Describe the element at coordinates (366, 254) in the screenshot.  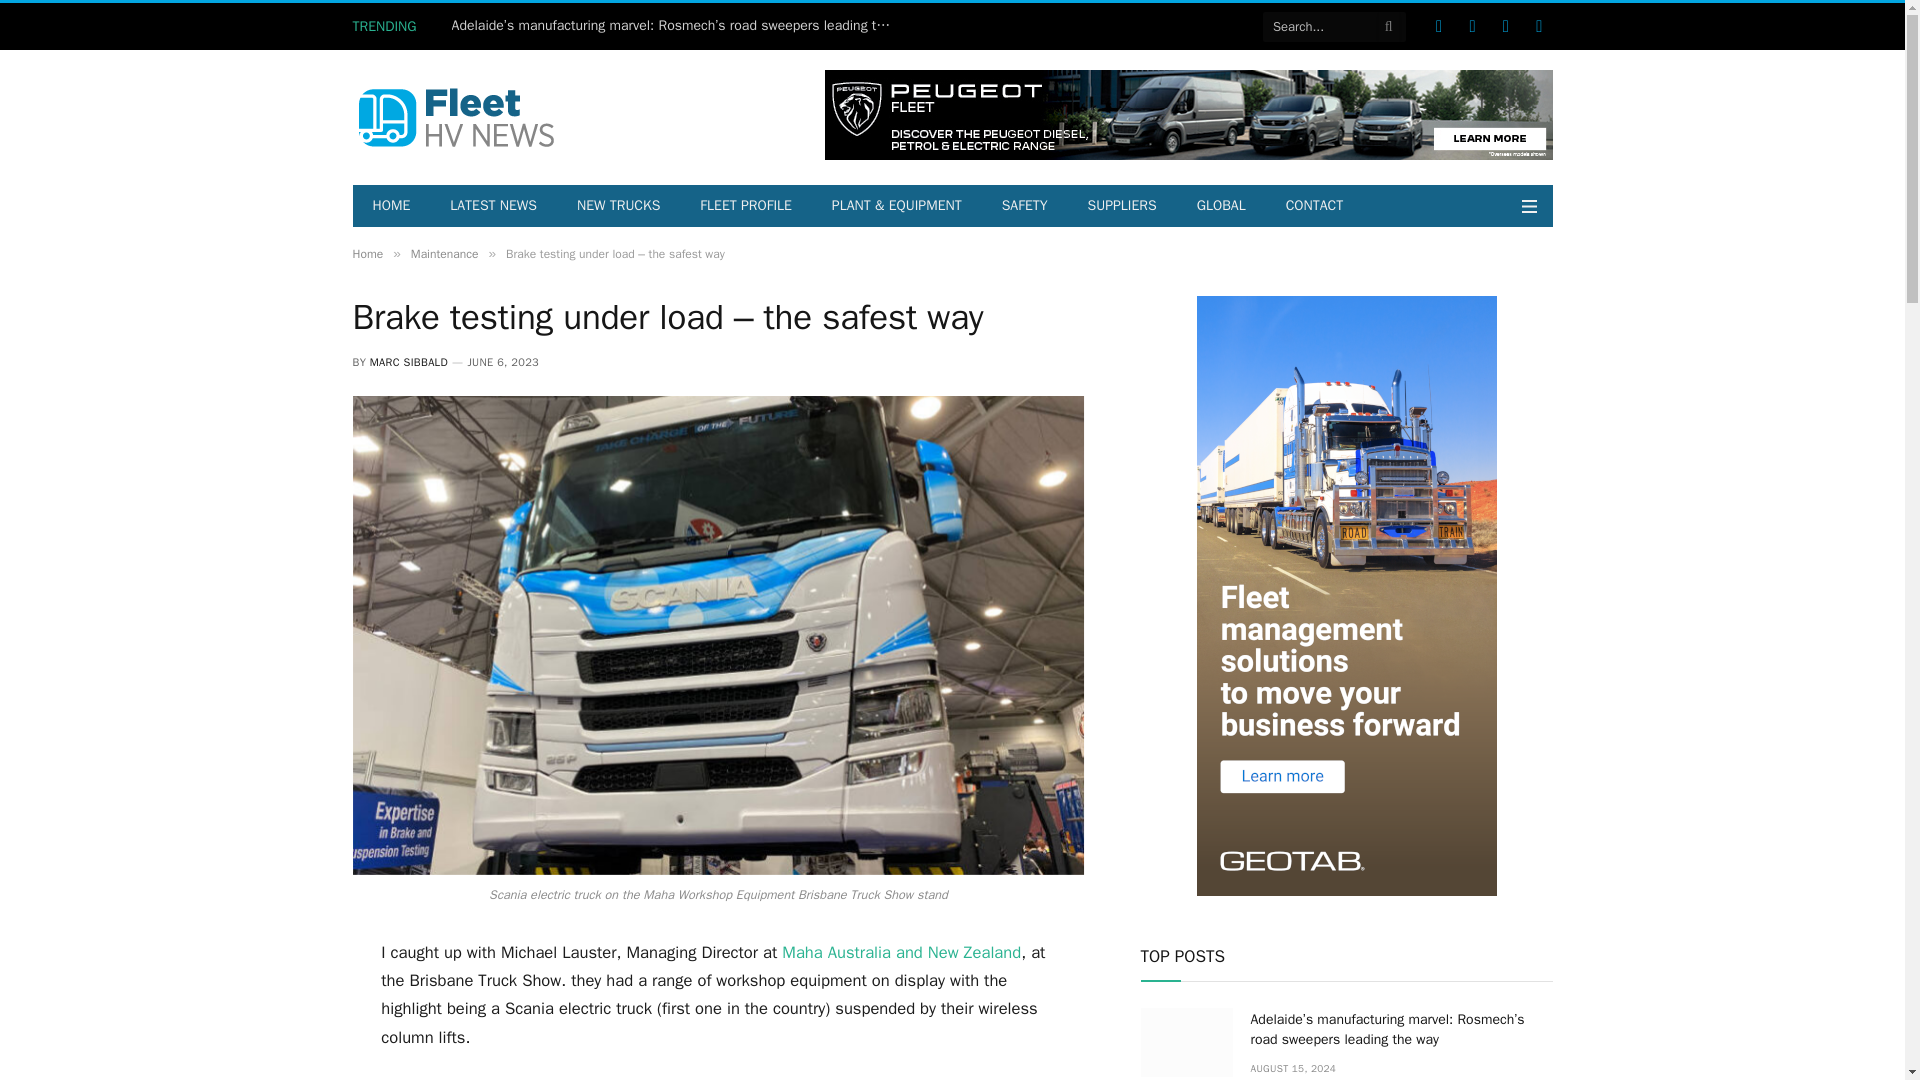
I see `Home` at that location.